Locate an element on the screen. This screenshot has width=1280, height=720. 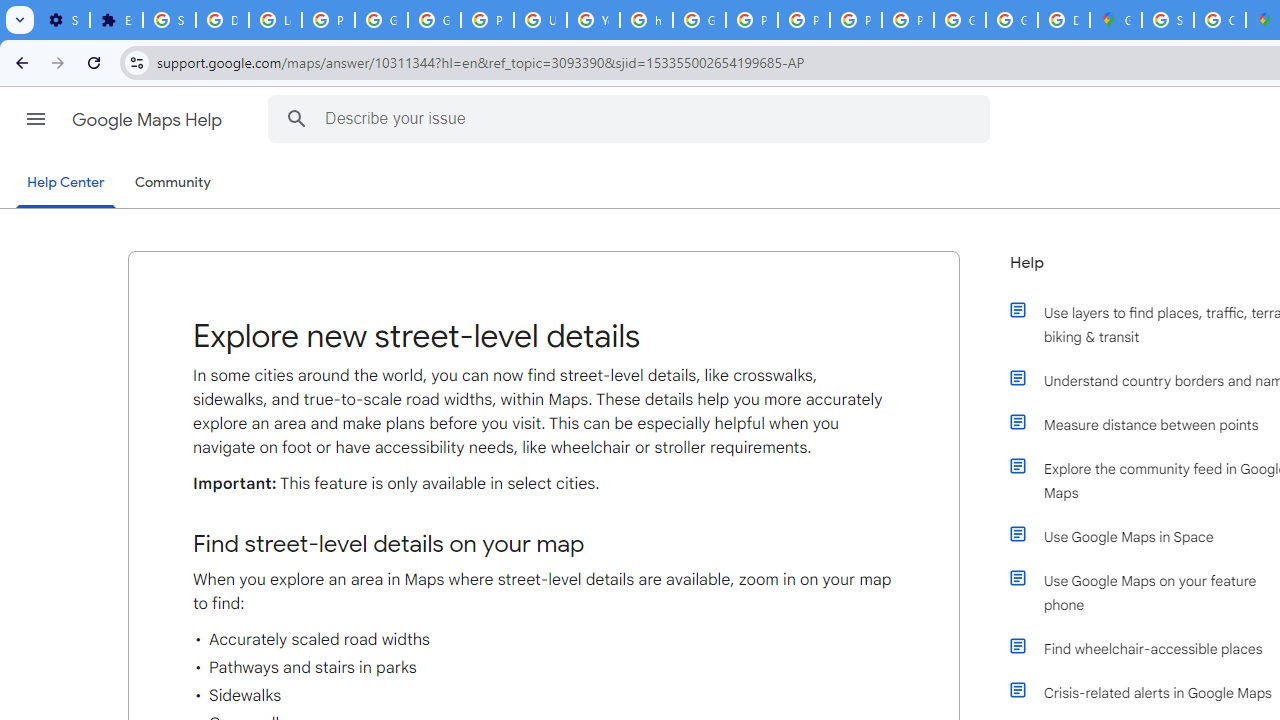
Google Maps Help is located at coordinates (148, 120).